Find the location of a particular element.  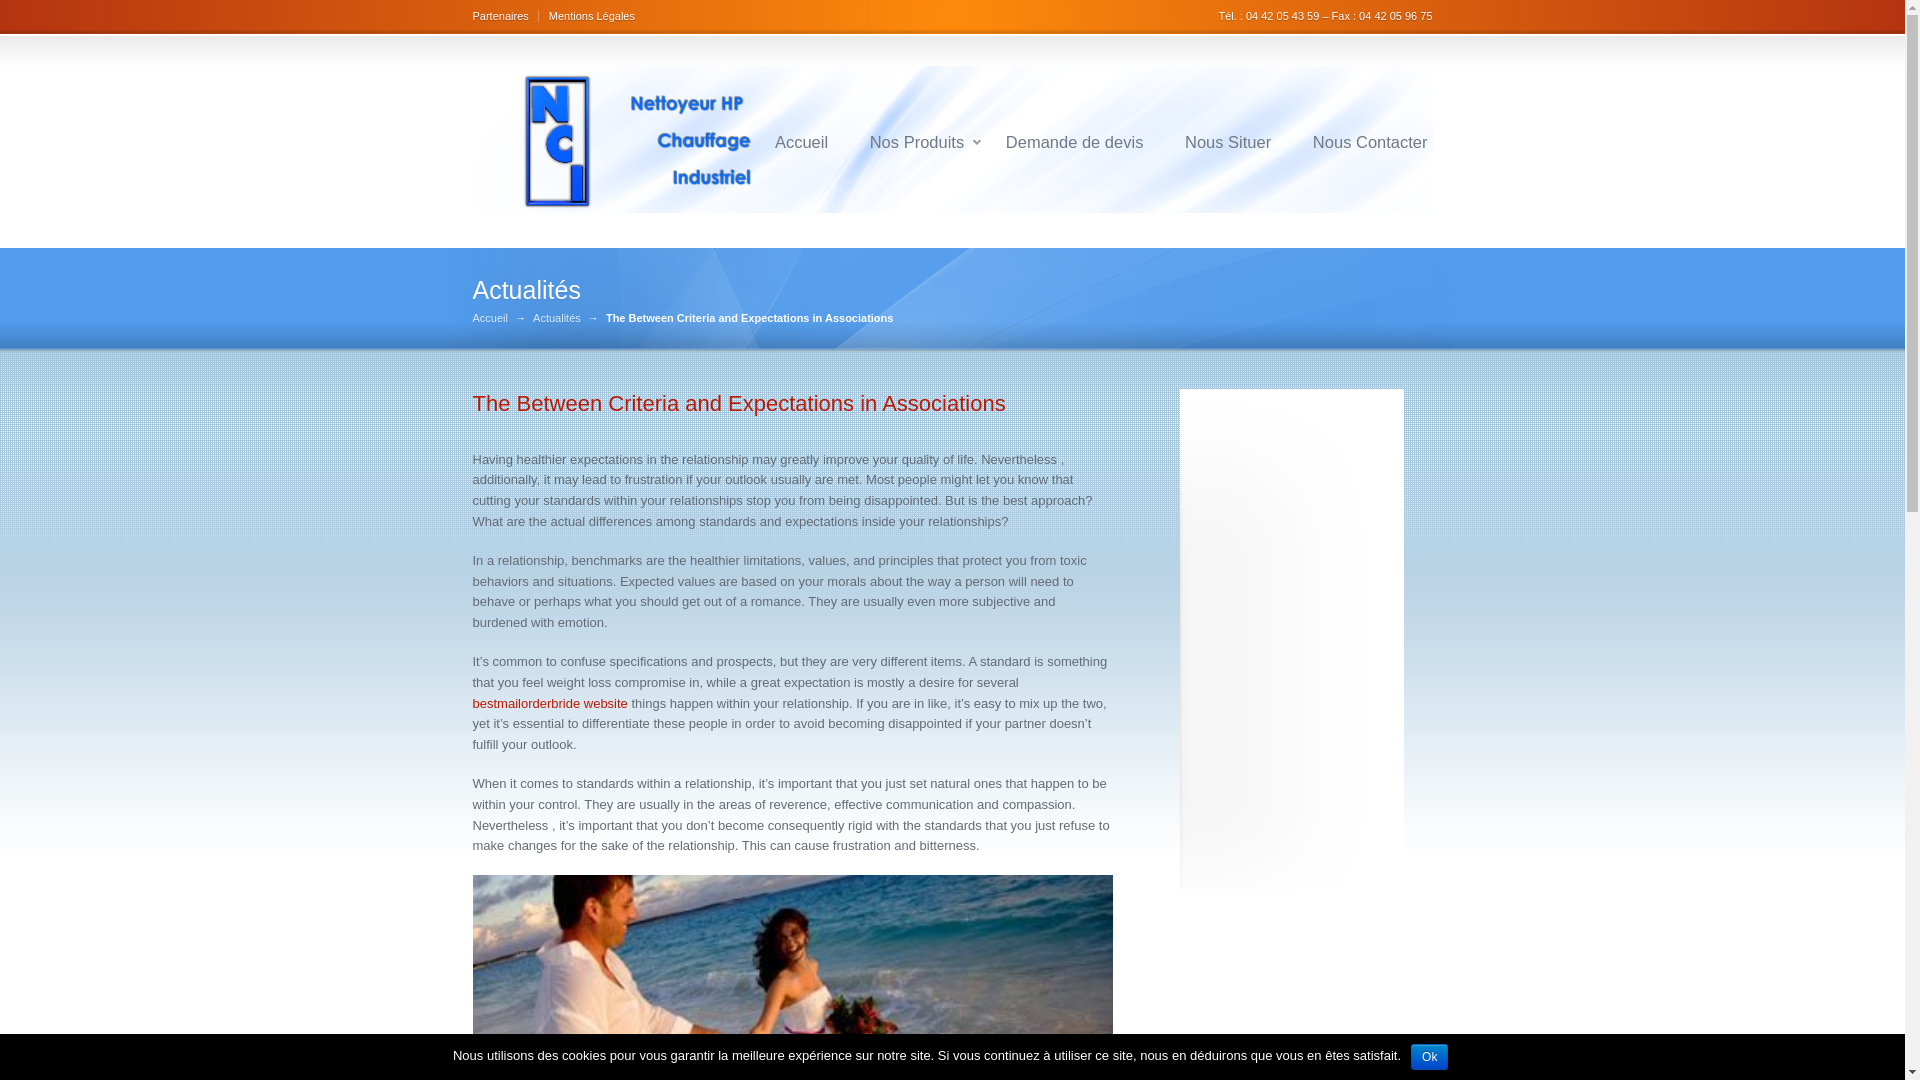

Nos Produits is located at coordinates (917, 142).